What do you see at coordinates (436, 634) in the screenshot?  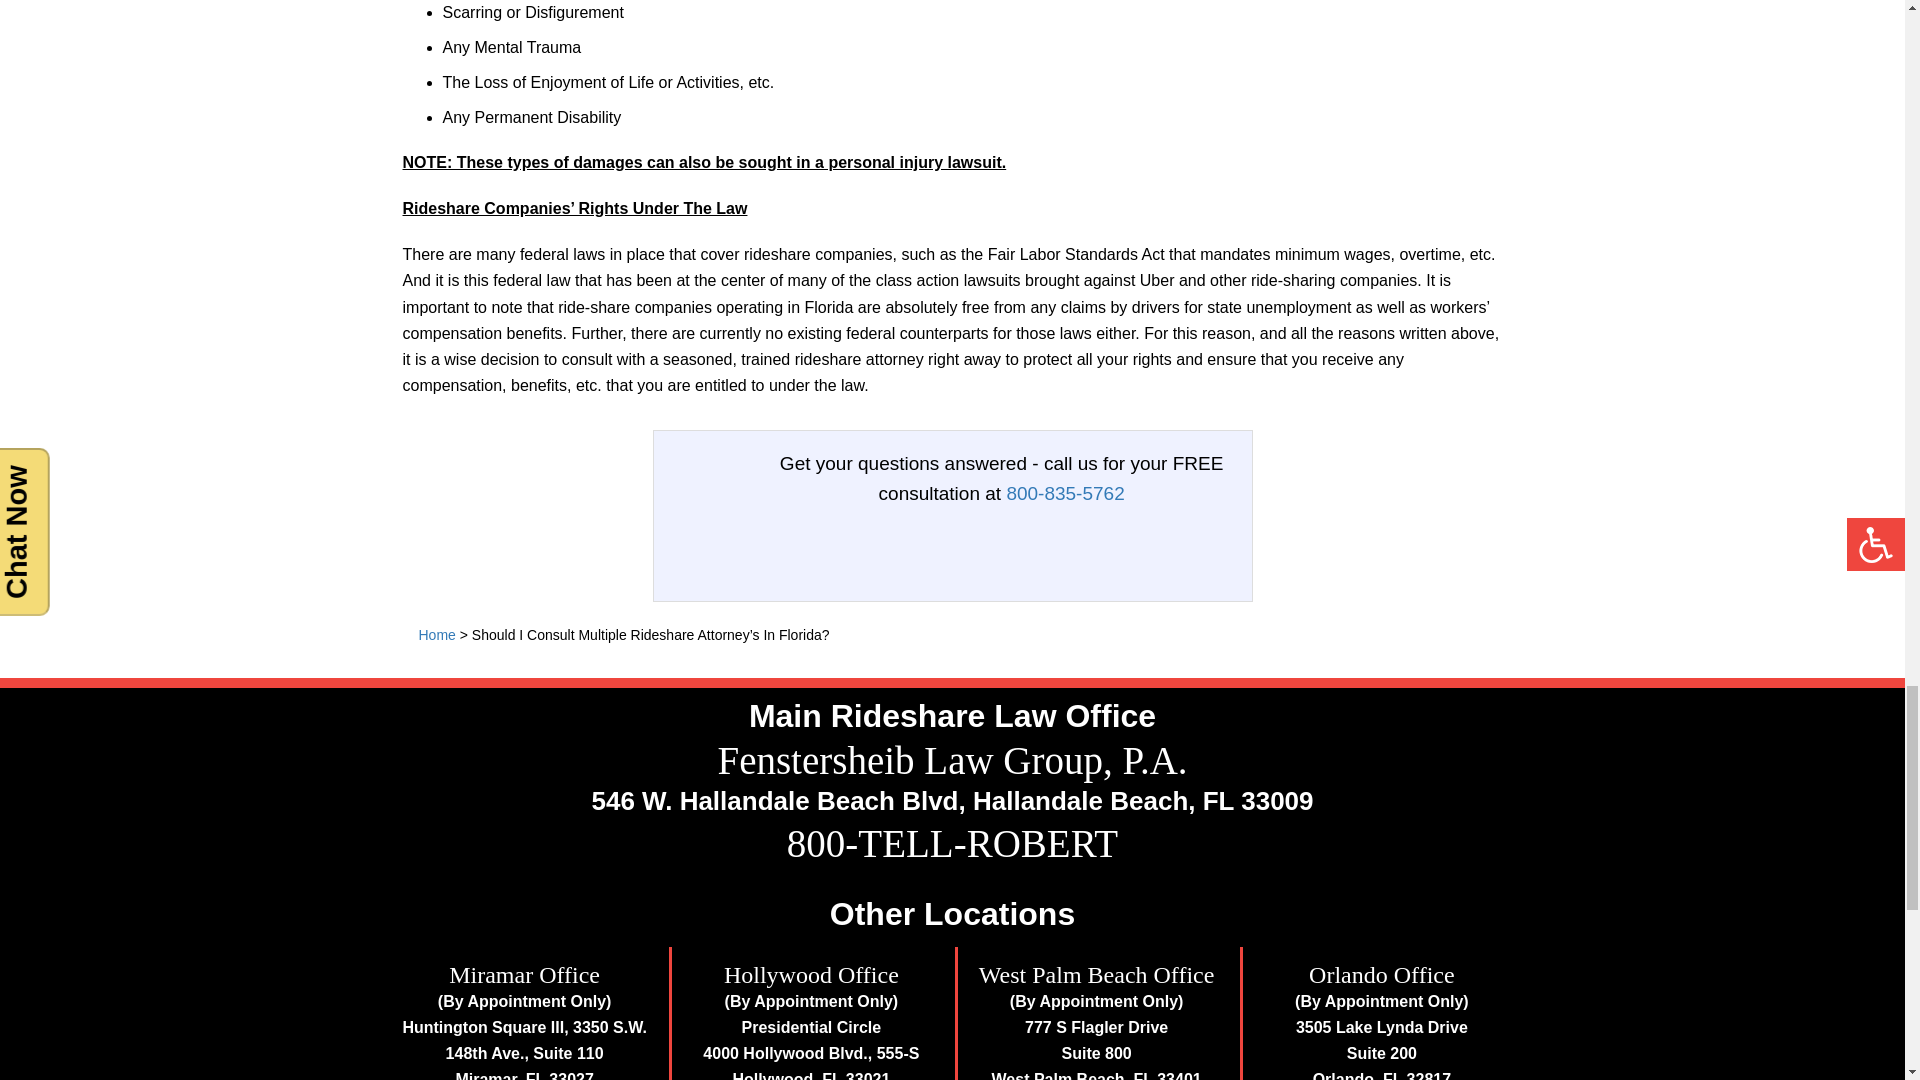 I see `Go to Fenstersheib Law Group, P.A..` at bounding box center [436, 634].